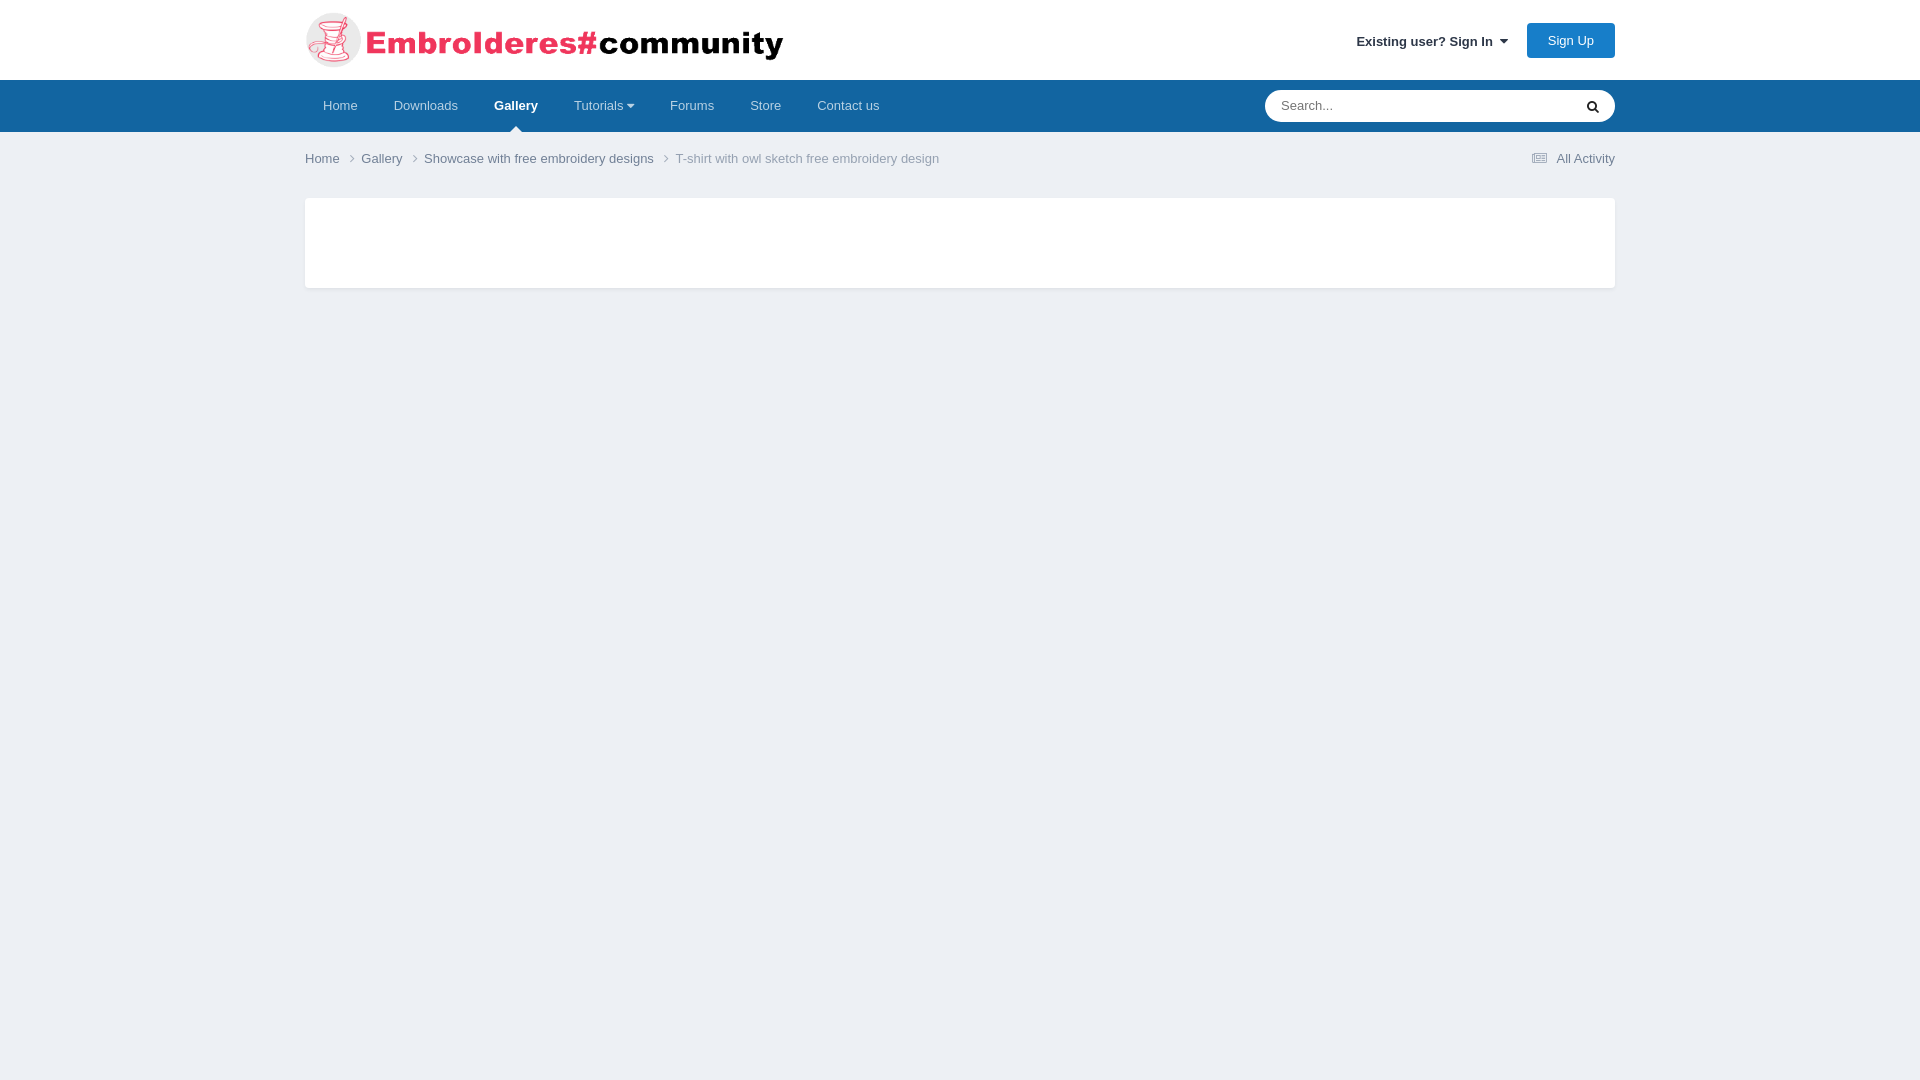 The height and width of the screenshot is (1080, 1920). What do you see at coordinates (1570, 158) in the screenshot?
I see `All Activity` at bounding box center [1570, 158].